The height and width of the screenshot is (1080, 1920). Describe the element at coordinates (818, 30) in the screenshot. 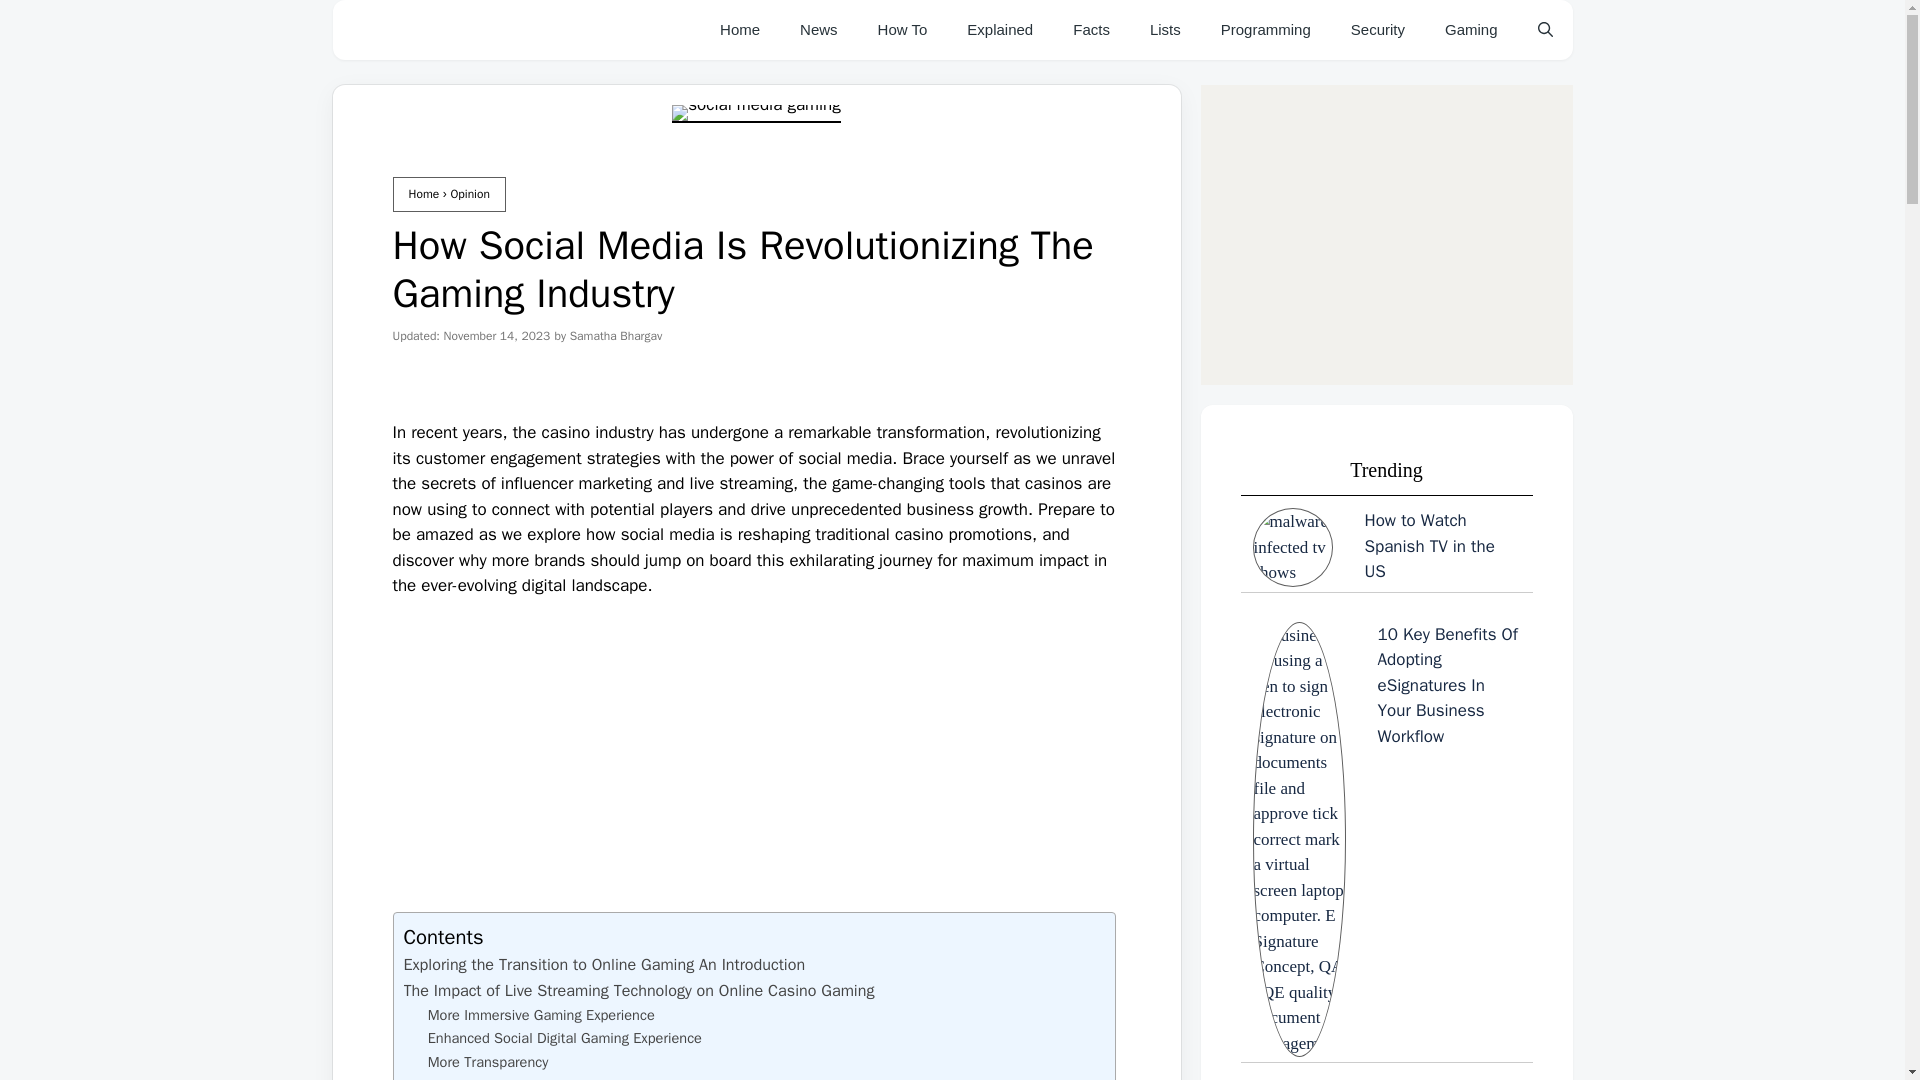

I see `Technology` at that location.